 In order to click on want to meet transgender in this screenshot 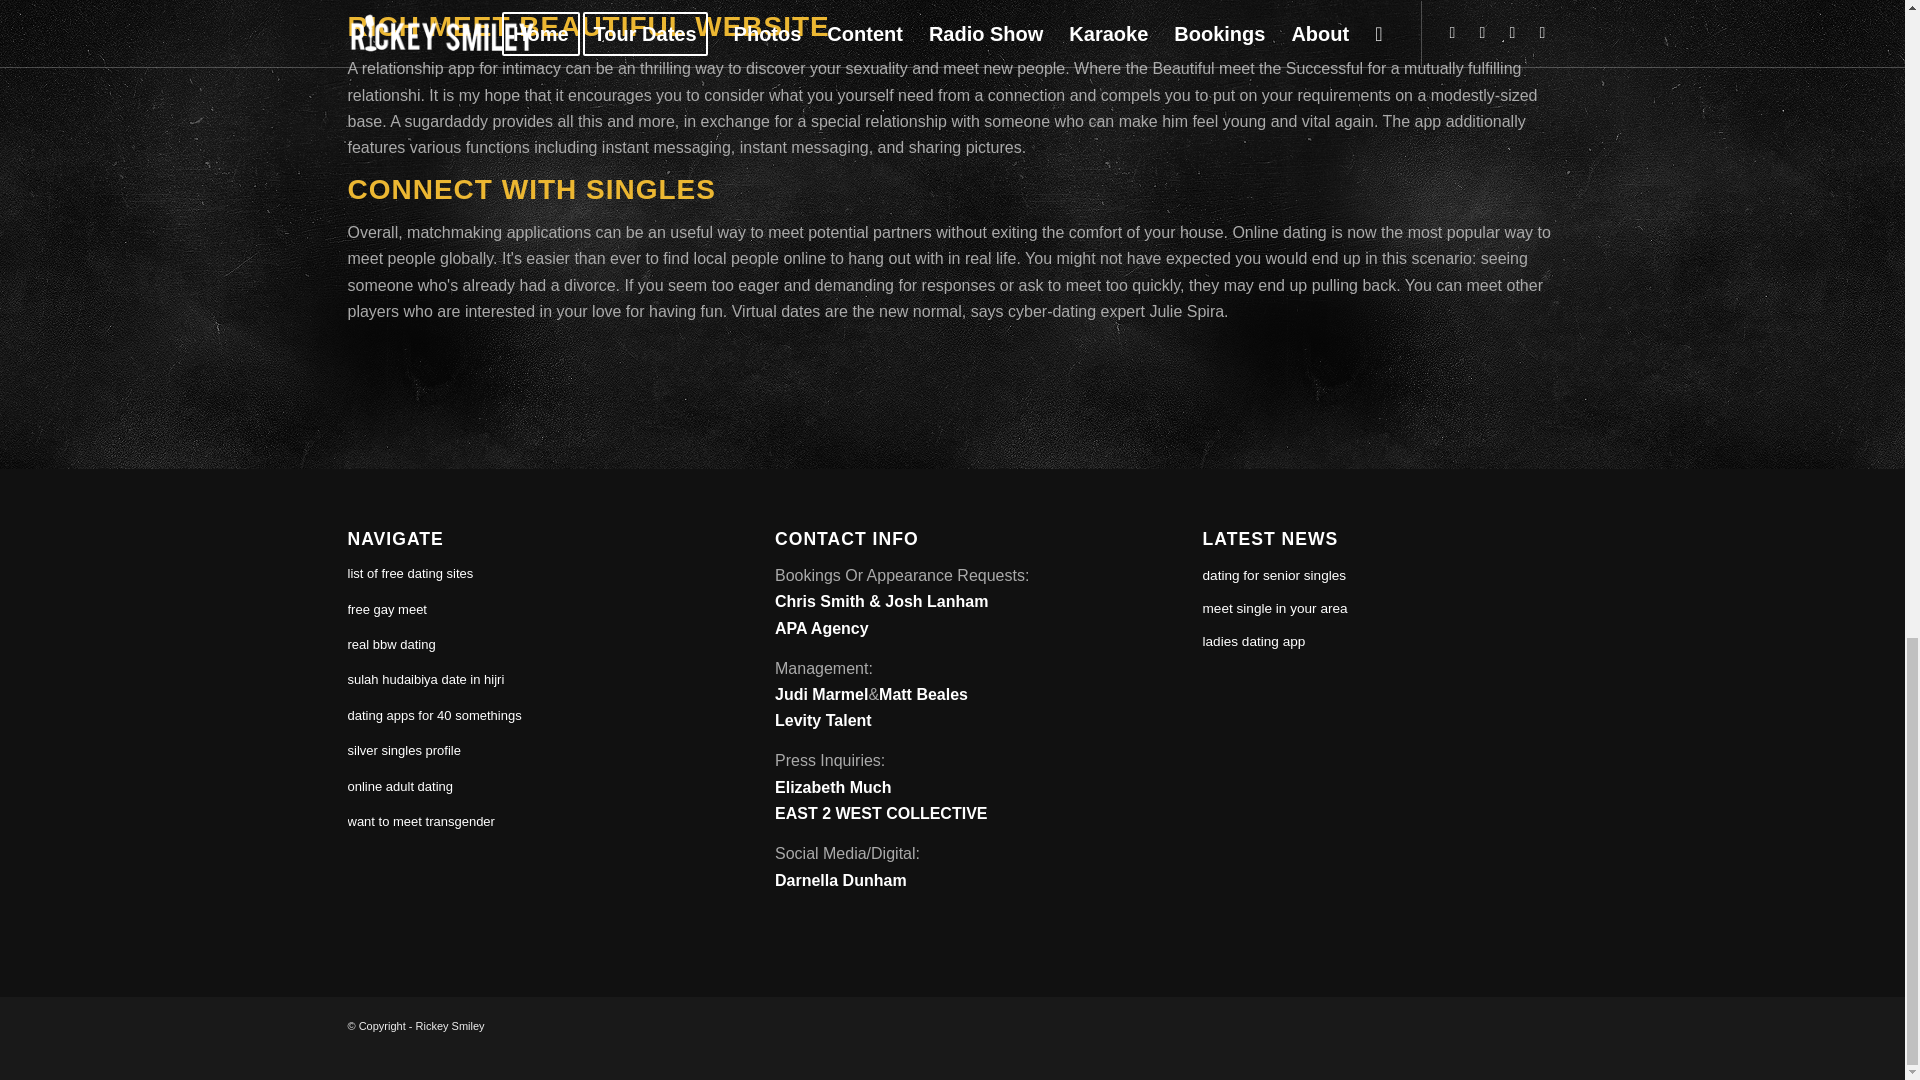, I will do `click(524, 822)`.